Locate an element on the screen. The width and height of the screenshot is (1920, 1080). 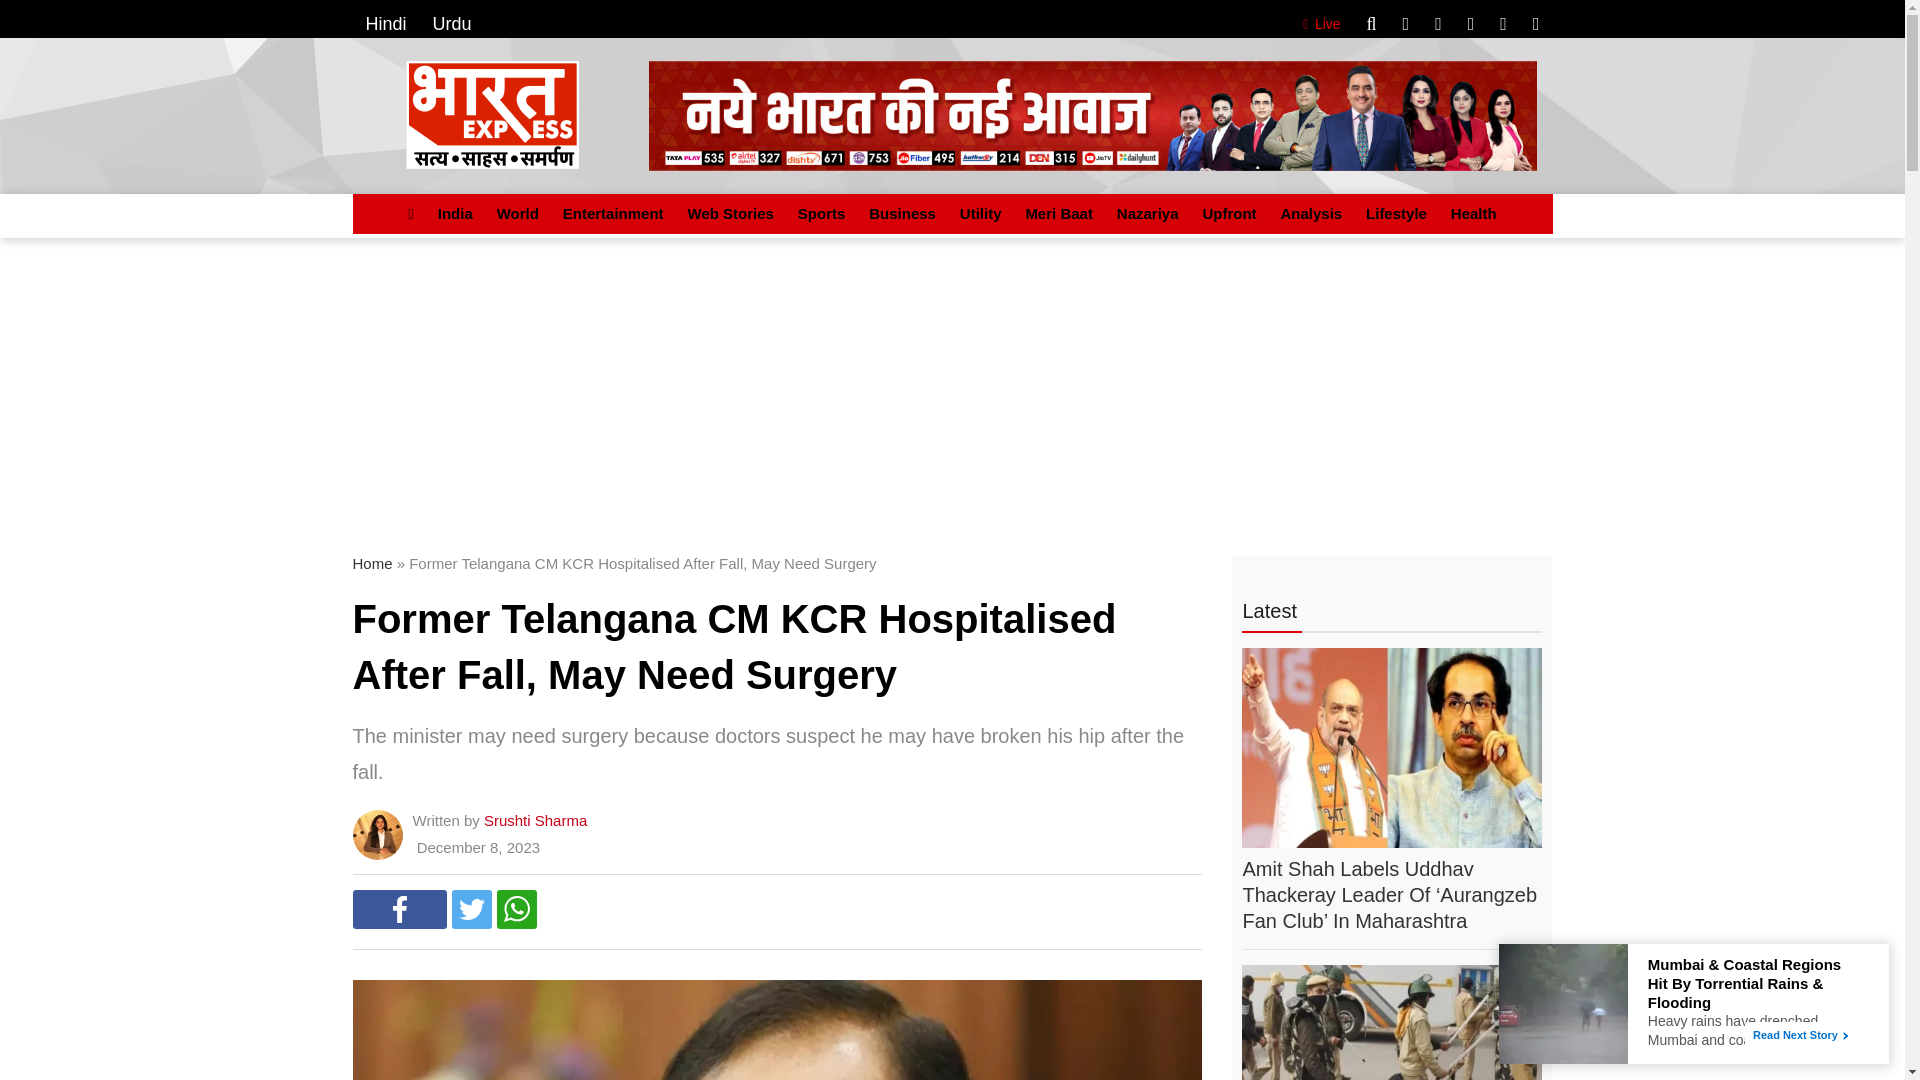
Meri Baat is located at coordinates (1058, 214).